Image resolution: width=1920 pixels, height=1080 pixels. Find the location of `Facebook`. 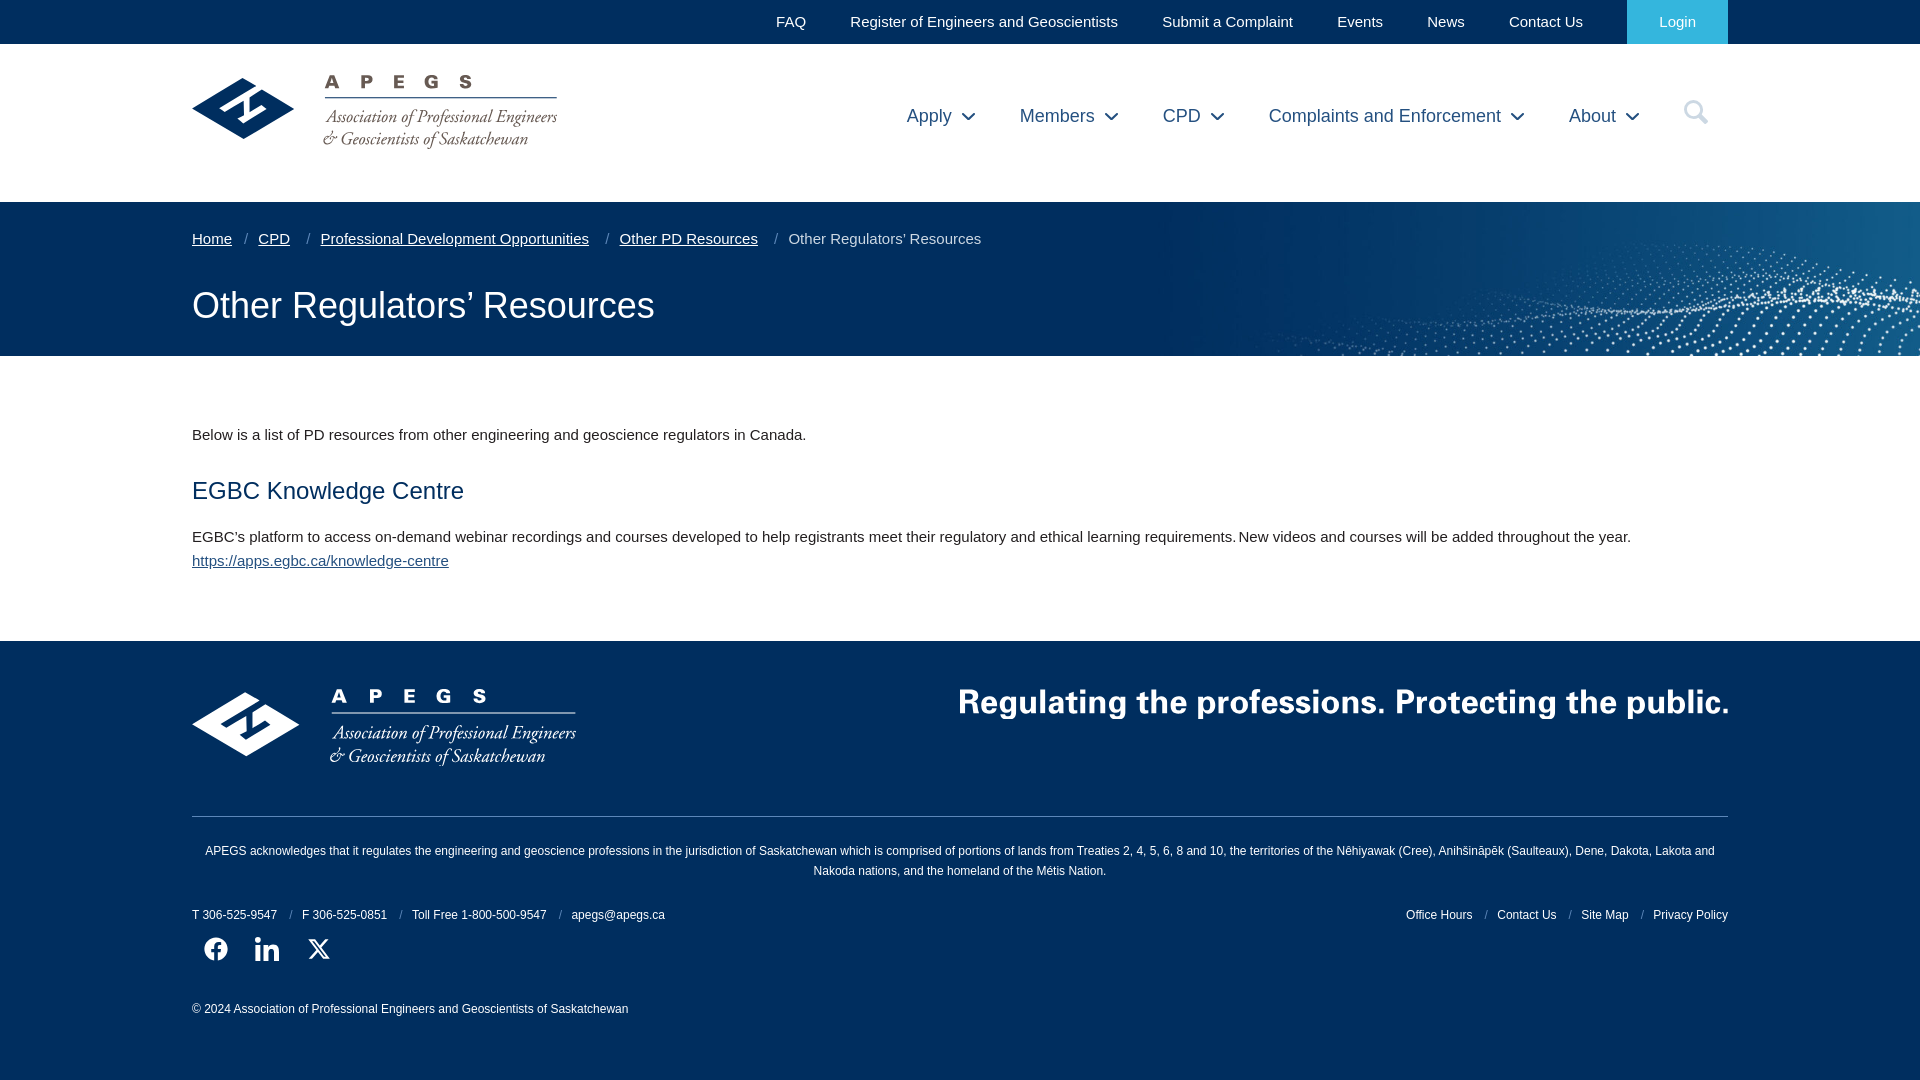

Facebook is located at coordinates (216, 950).